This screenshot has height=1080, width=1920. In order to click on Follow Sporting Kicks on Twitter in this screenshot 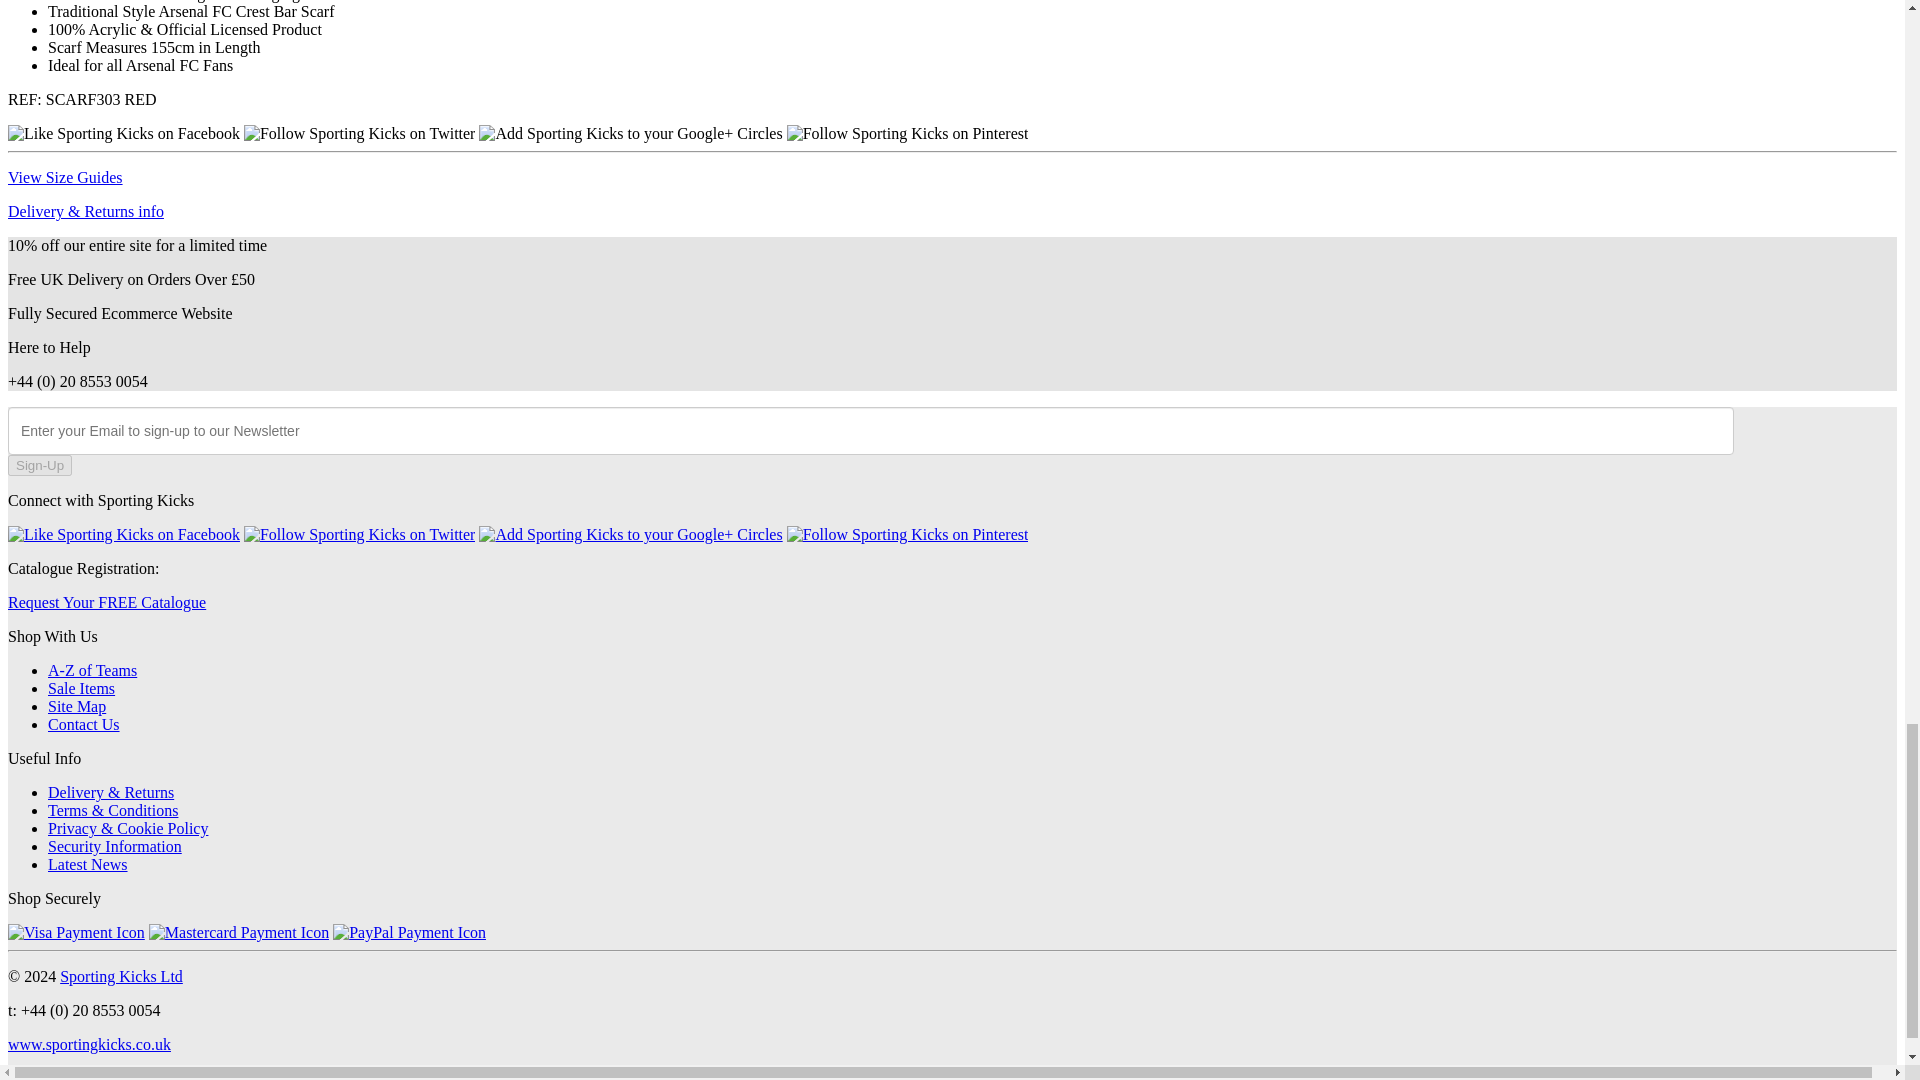, I will do `click(358, 534)`.